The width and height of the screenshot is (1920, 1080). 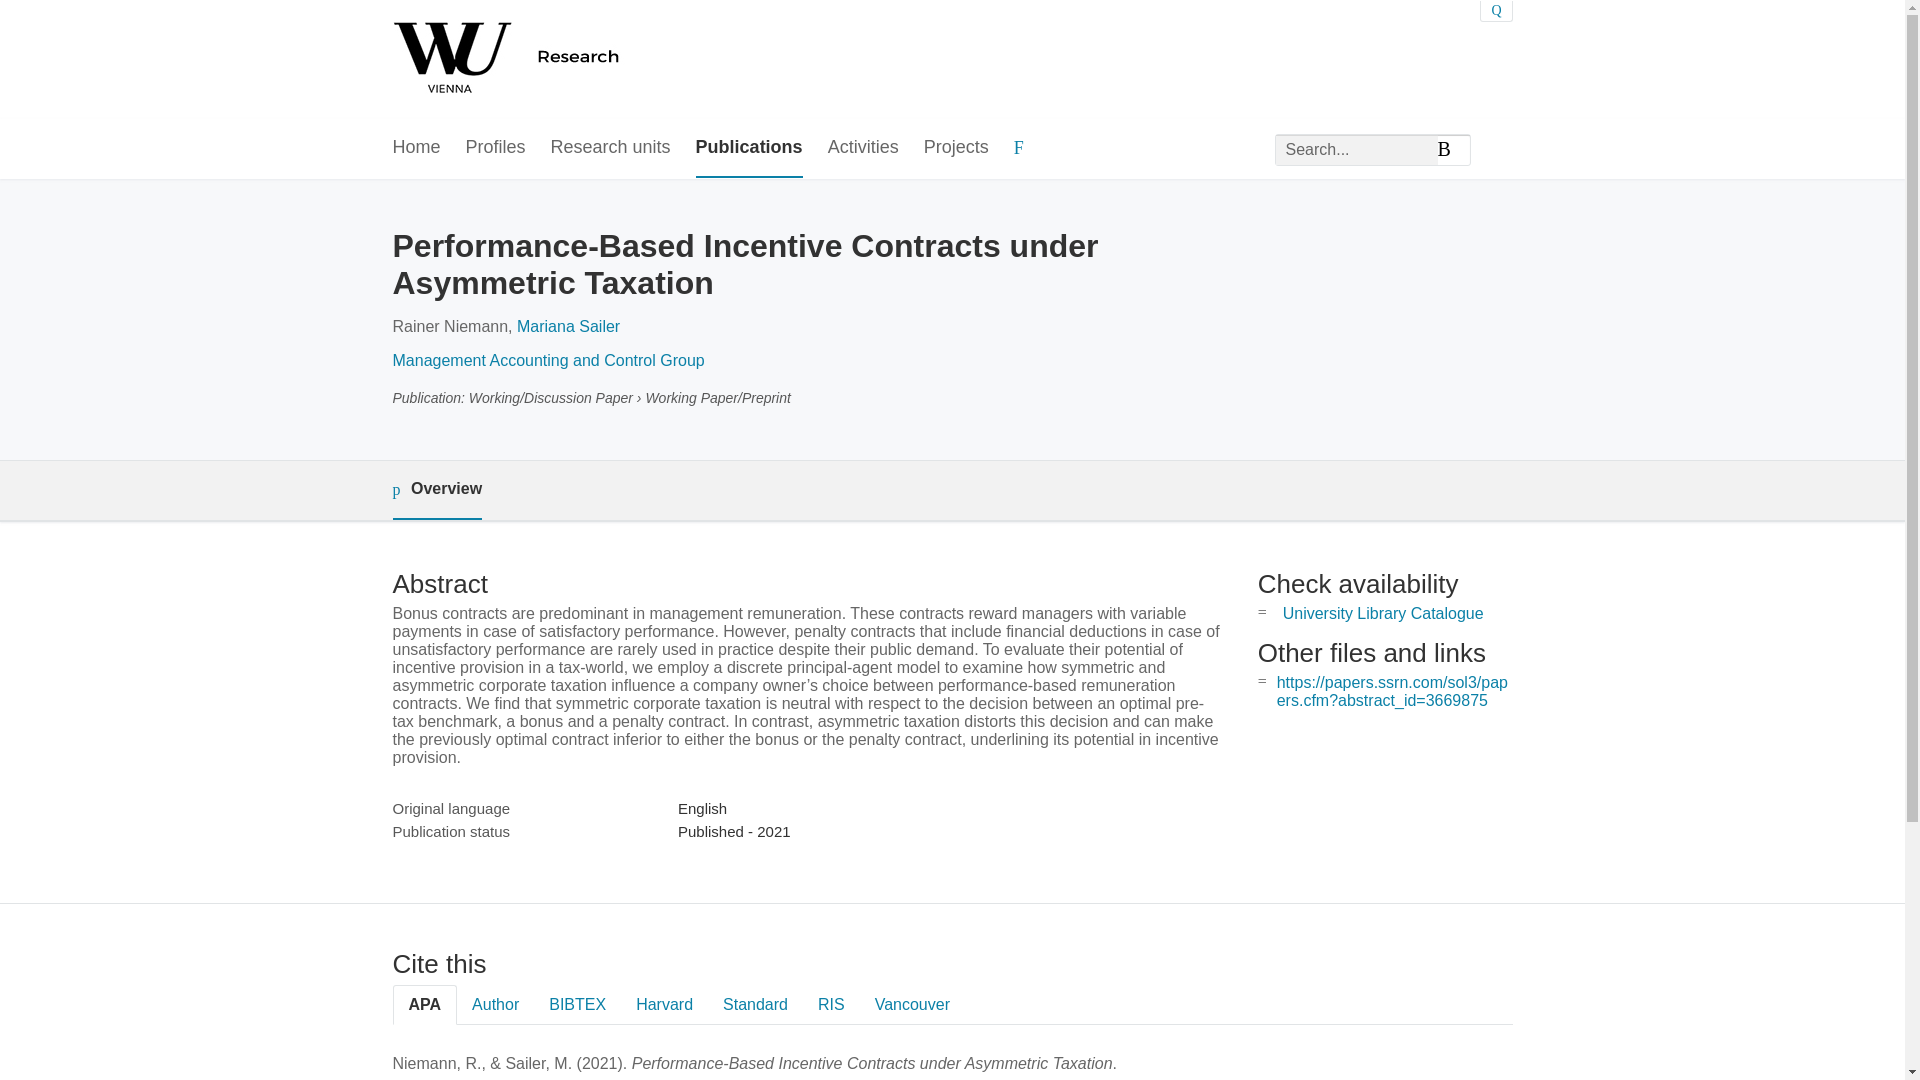 What do you see at coordinates (591, 60) in the screenshot?
I see `WU Vienna University of Economics and Business Home` at bounding box center [591, 60].